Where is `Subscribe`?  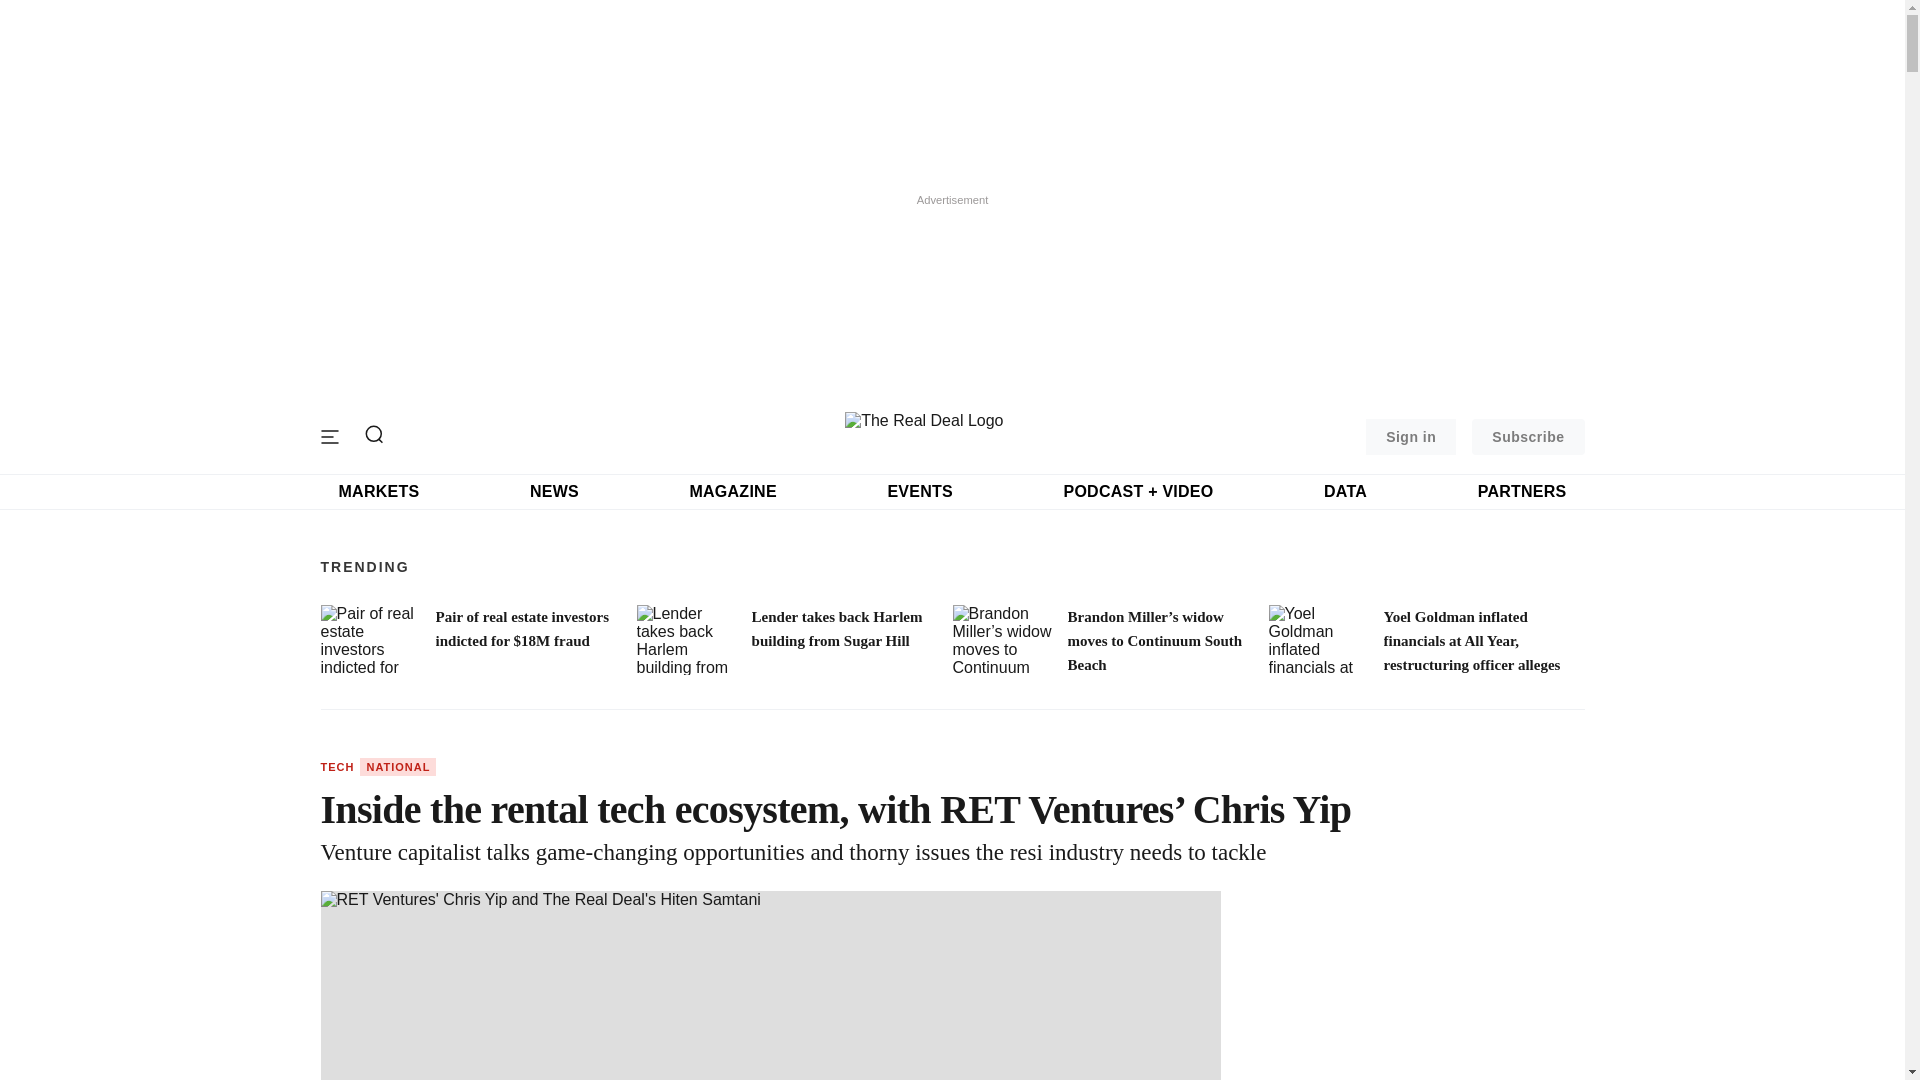 Subscribe is located at coordinates (1528, 436).